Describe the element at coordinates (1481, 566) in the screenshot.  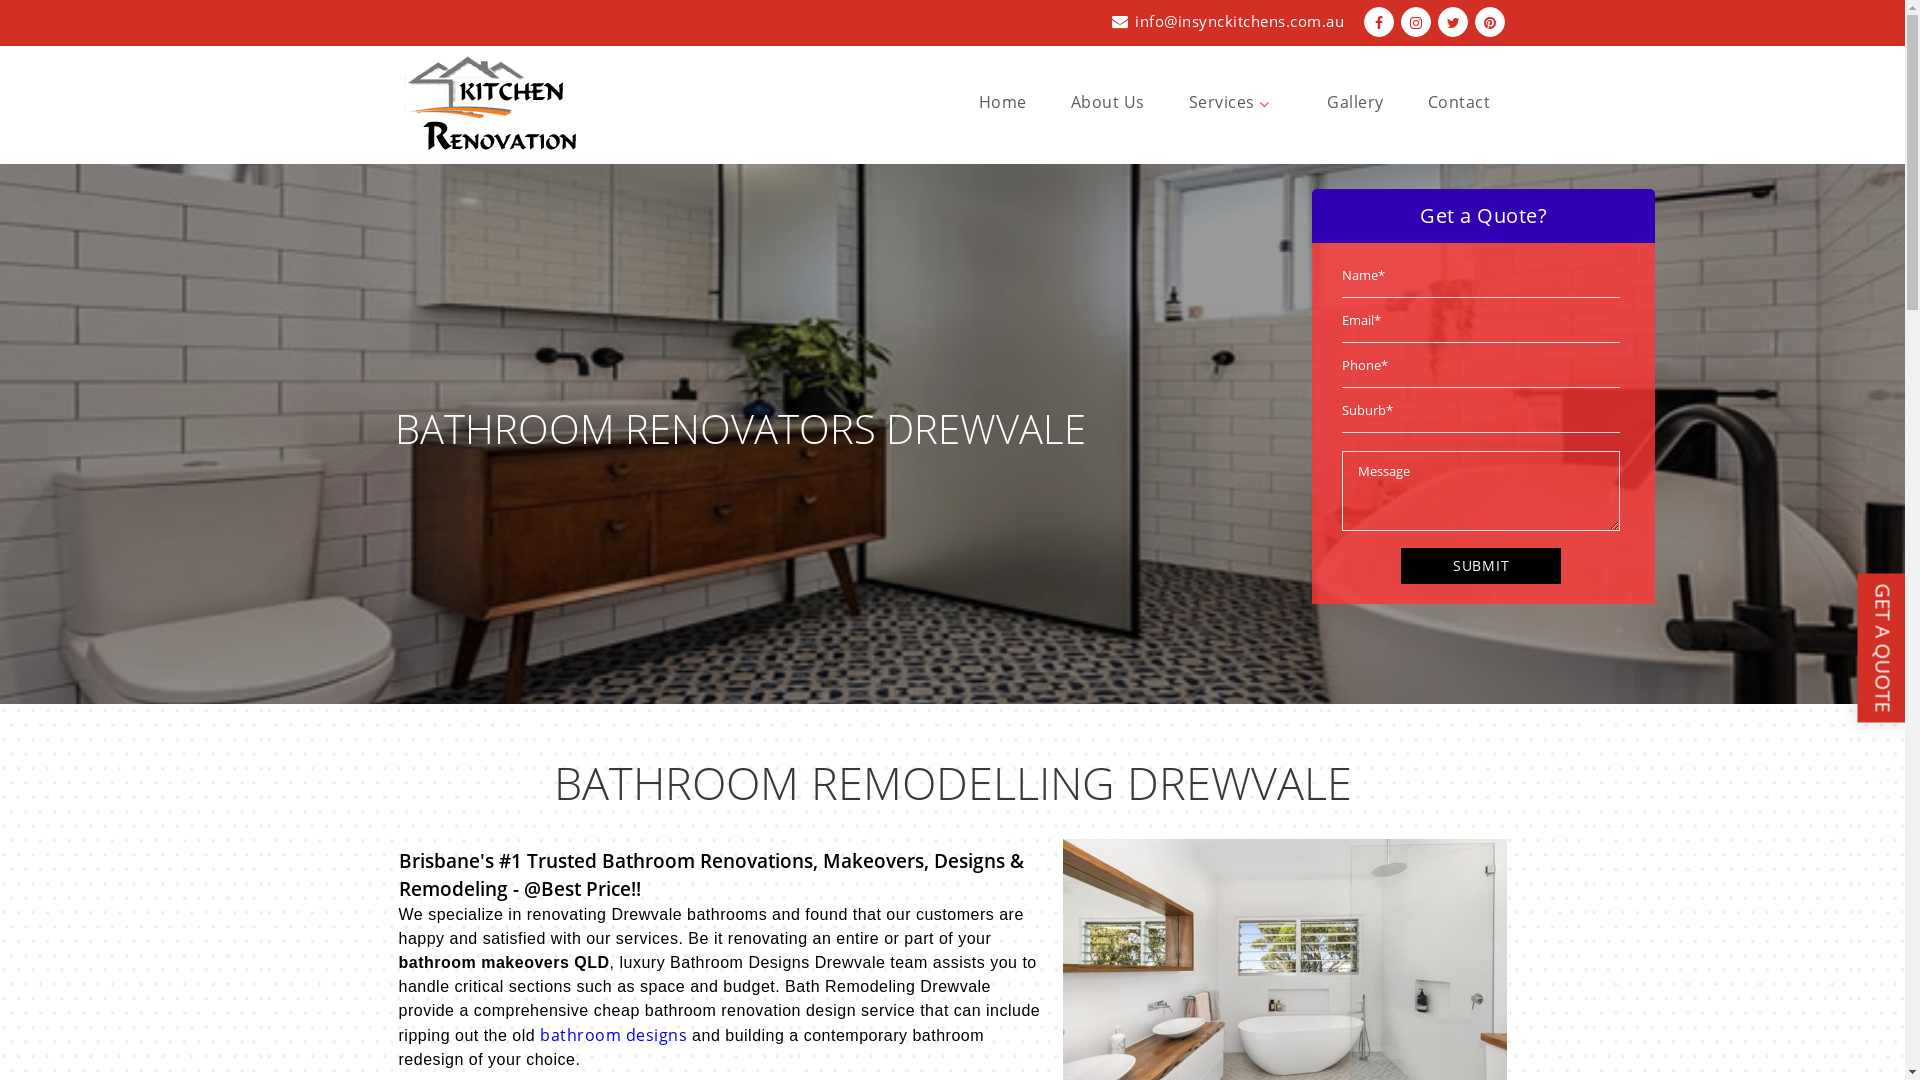
I see `Submit` at that location.